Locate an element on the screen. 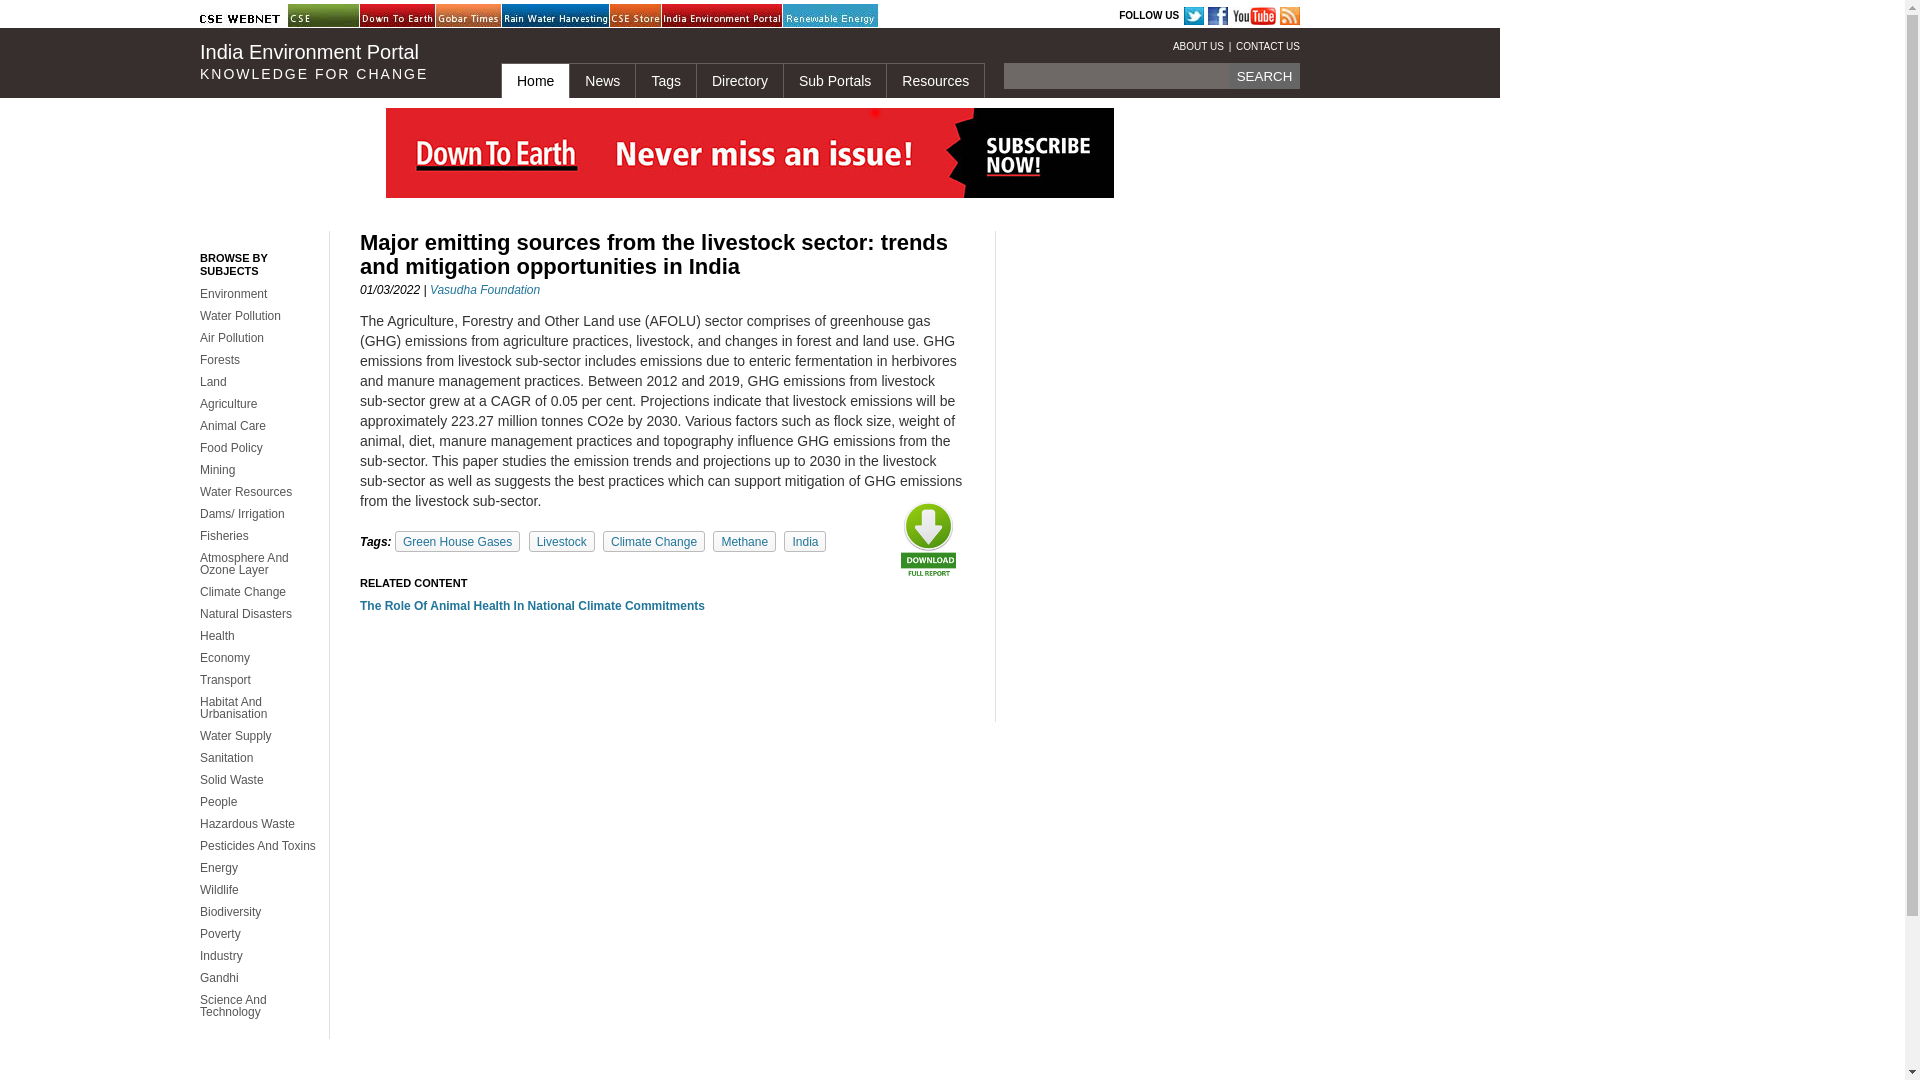  Resources is located at coordinates (934, 80).